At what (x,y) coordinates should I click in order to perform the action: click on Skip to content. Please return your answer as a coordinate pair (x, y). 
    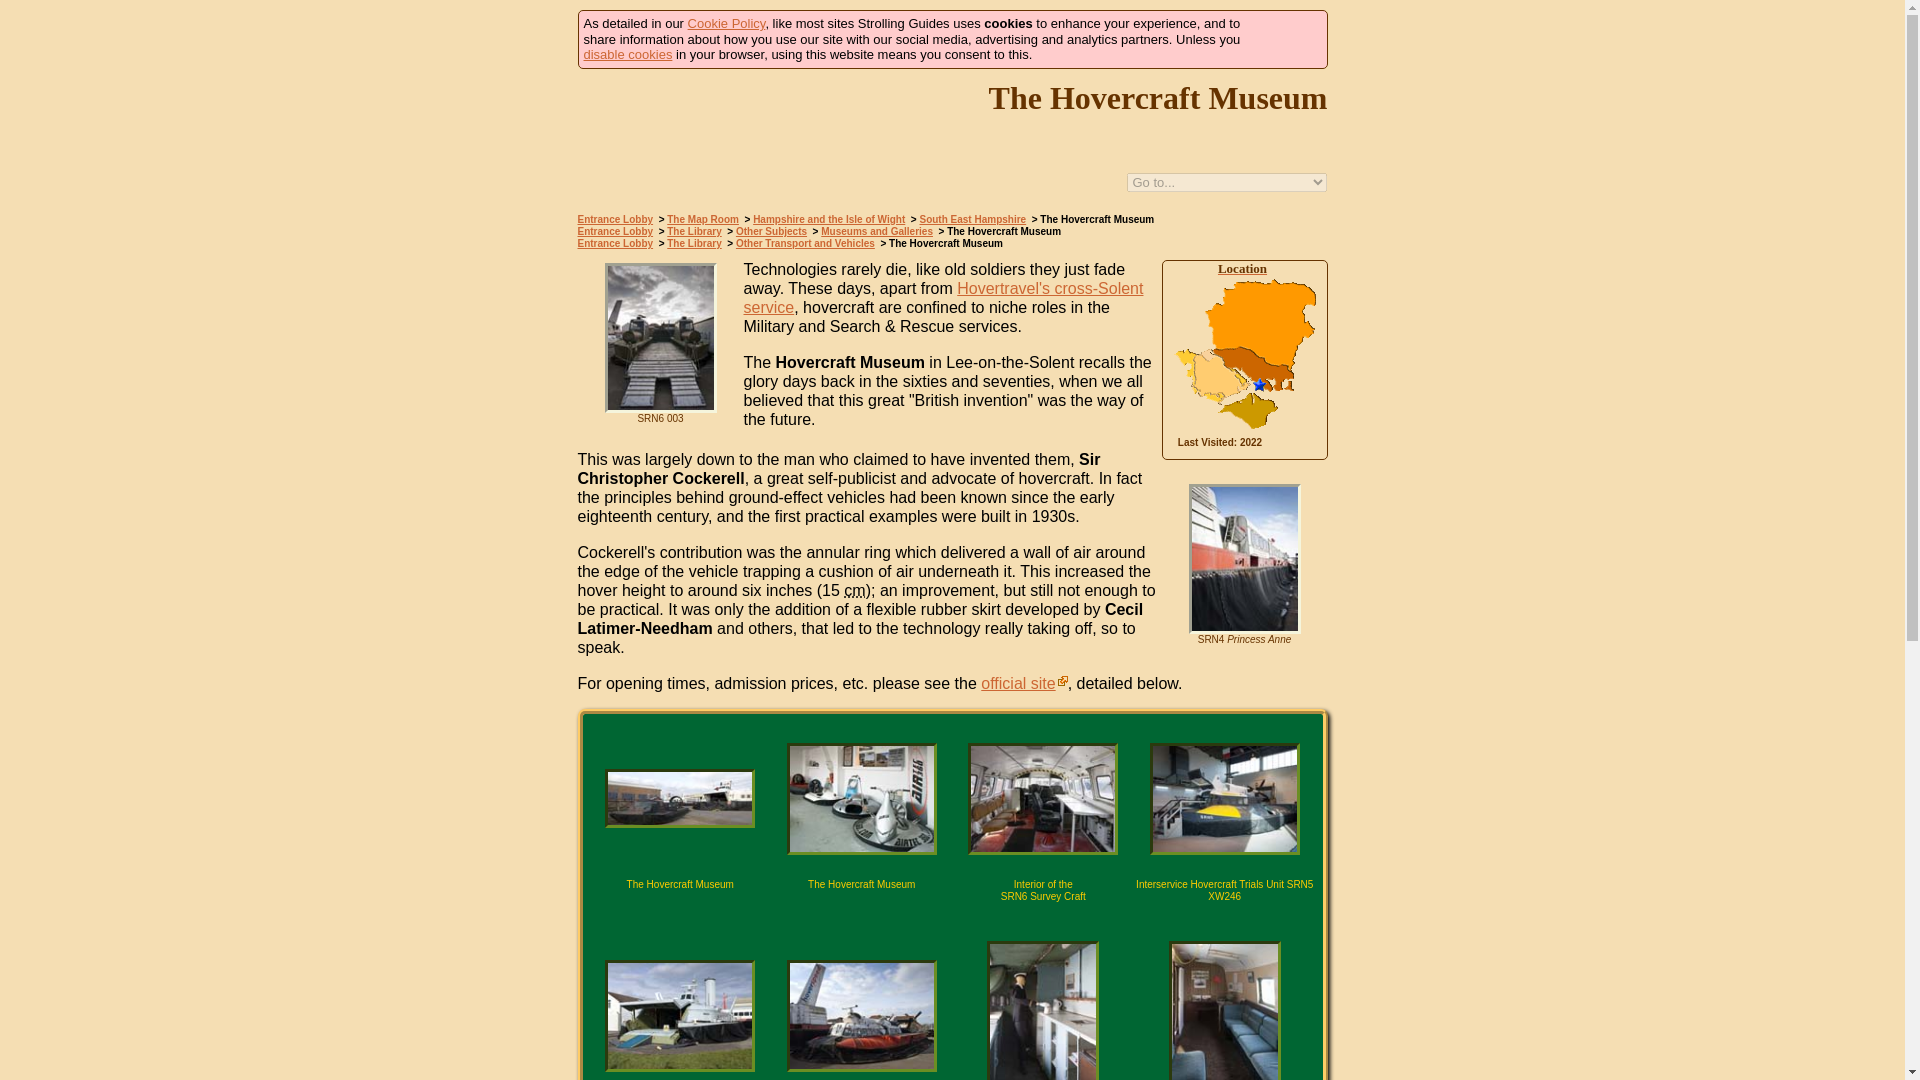
    Looking at the image, I should click on (375, 19).